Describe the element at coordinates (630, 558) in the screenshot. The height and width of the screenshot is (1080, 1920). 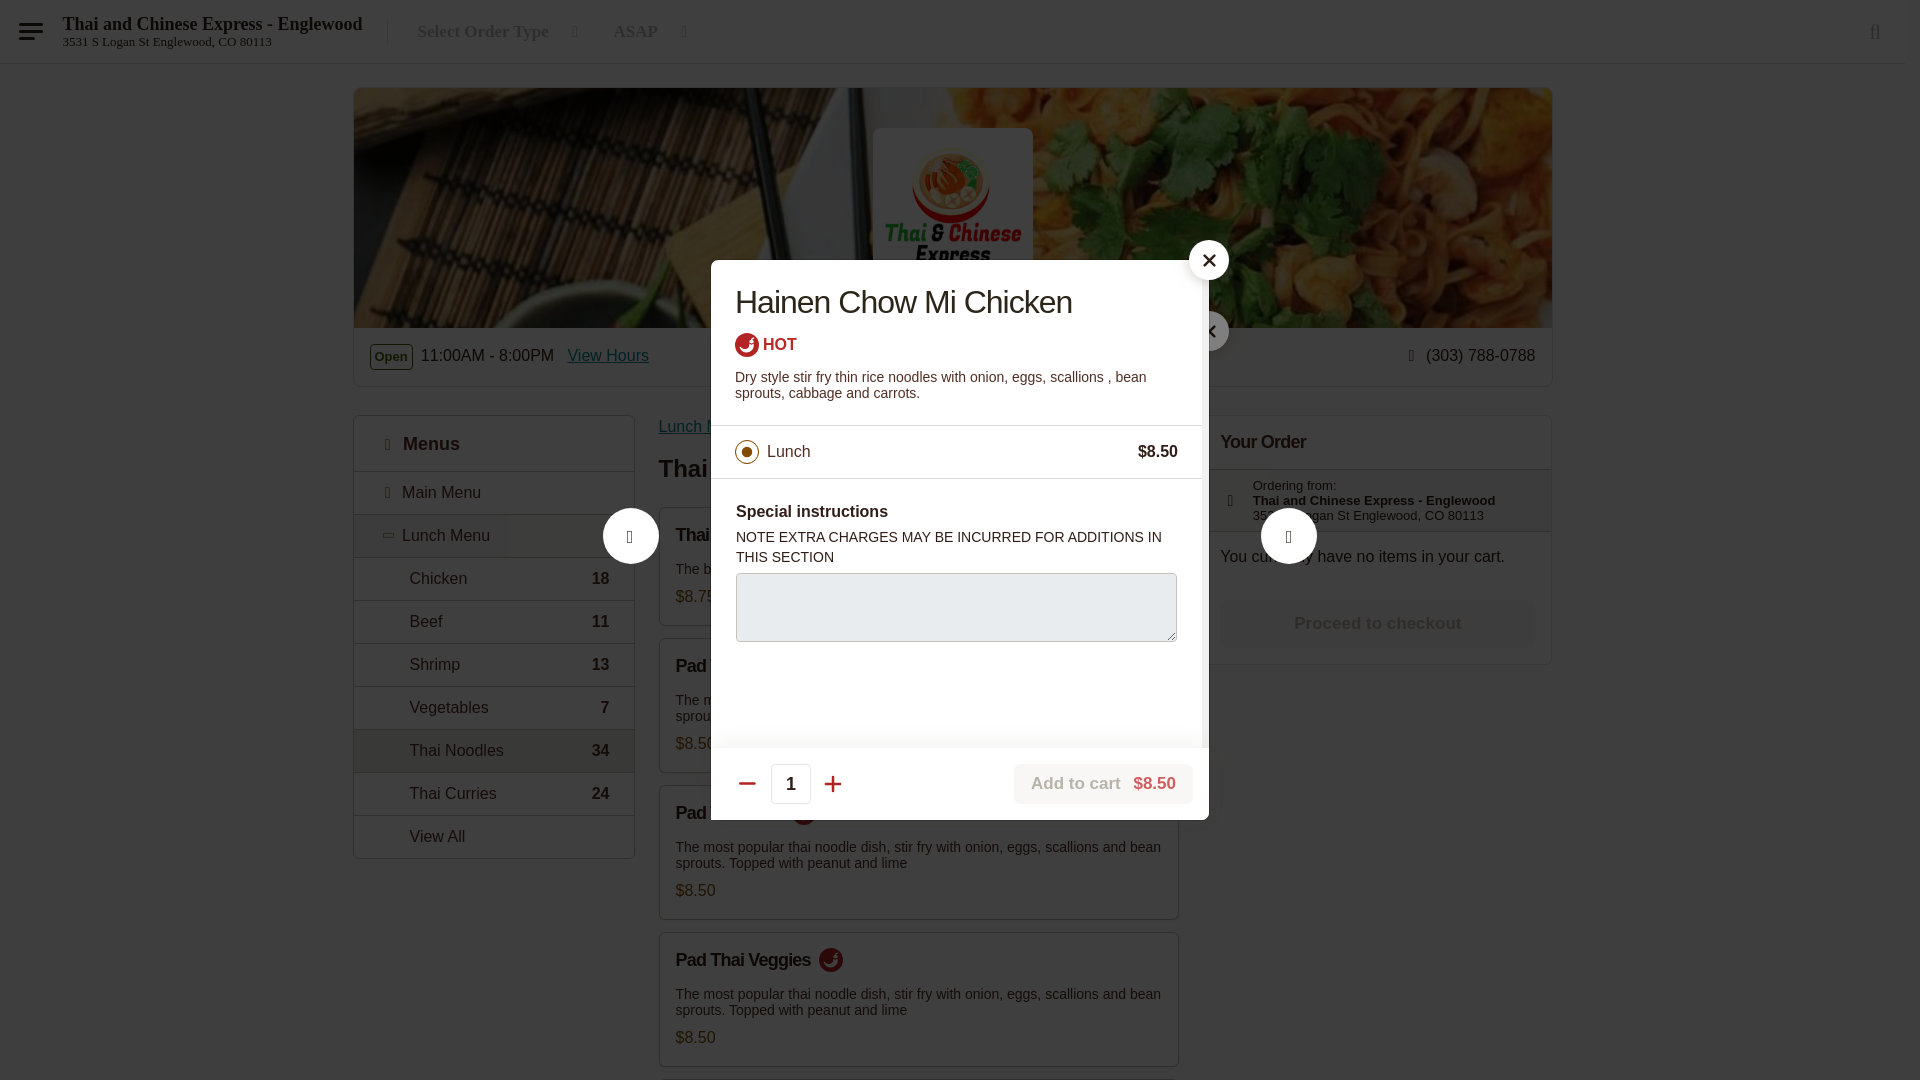
I see `Combo Singapore Rice Noodle` at that location.